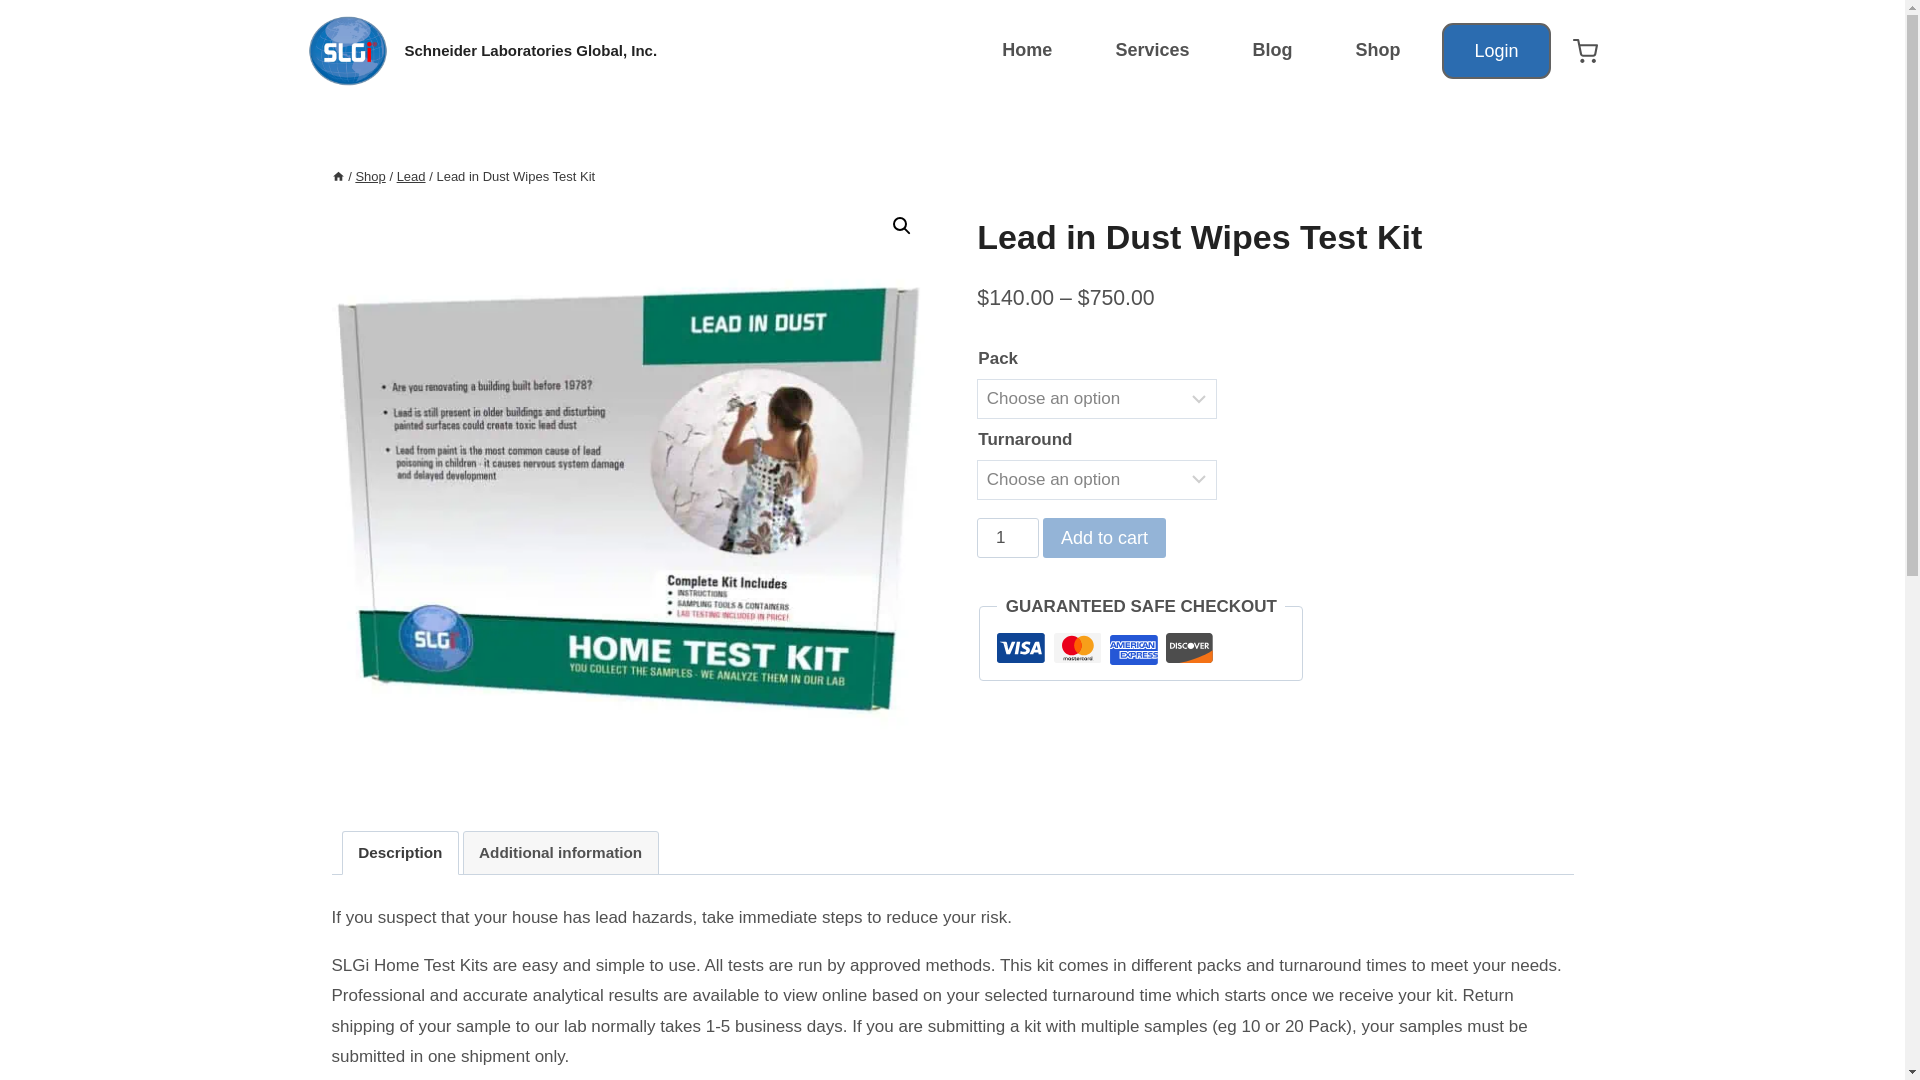 The width and height of the screenshot is (1920, 1080). I want to click on Services, so click(1152, 50).